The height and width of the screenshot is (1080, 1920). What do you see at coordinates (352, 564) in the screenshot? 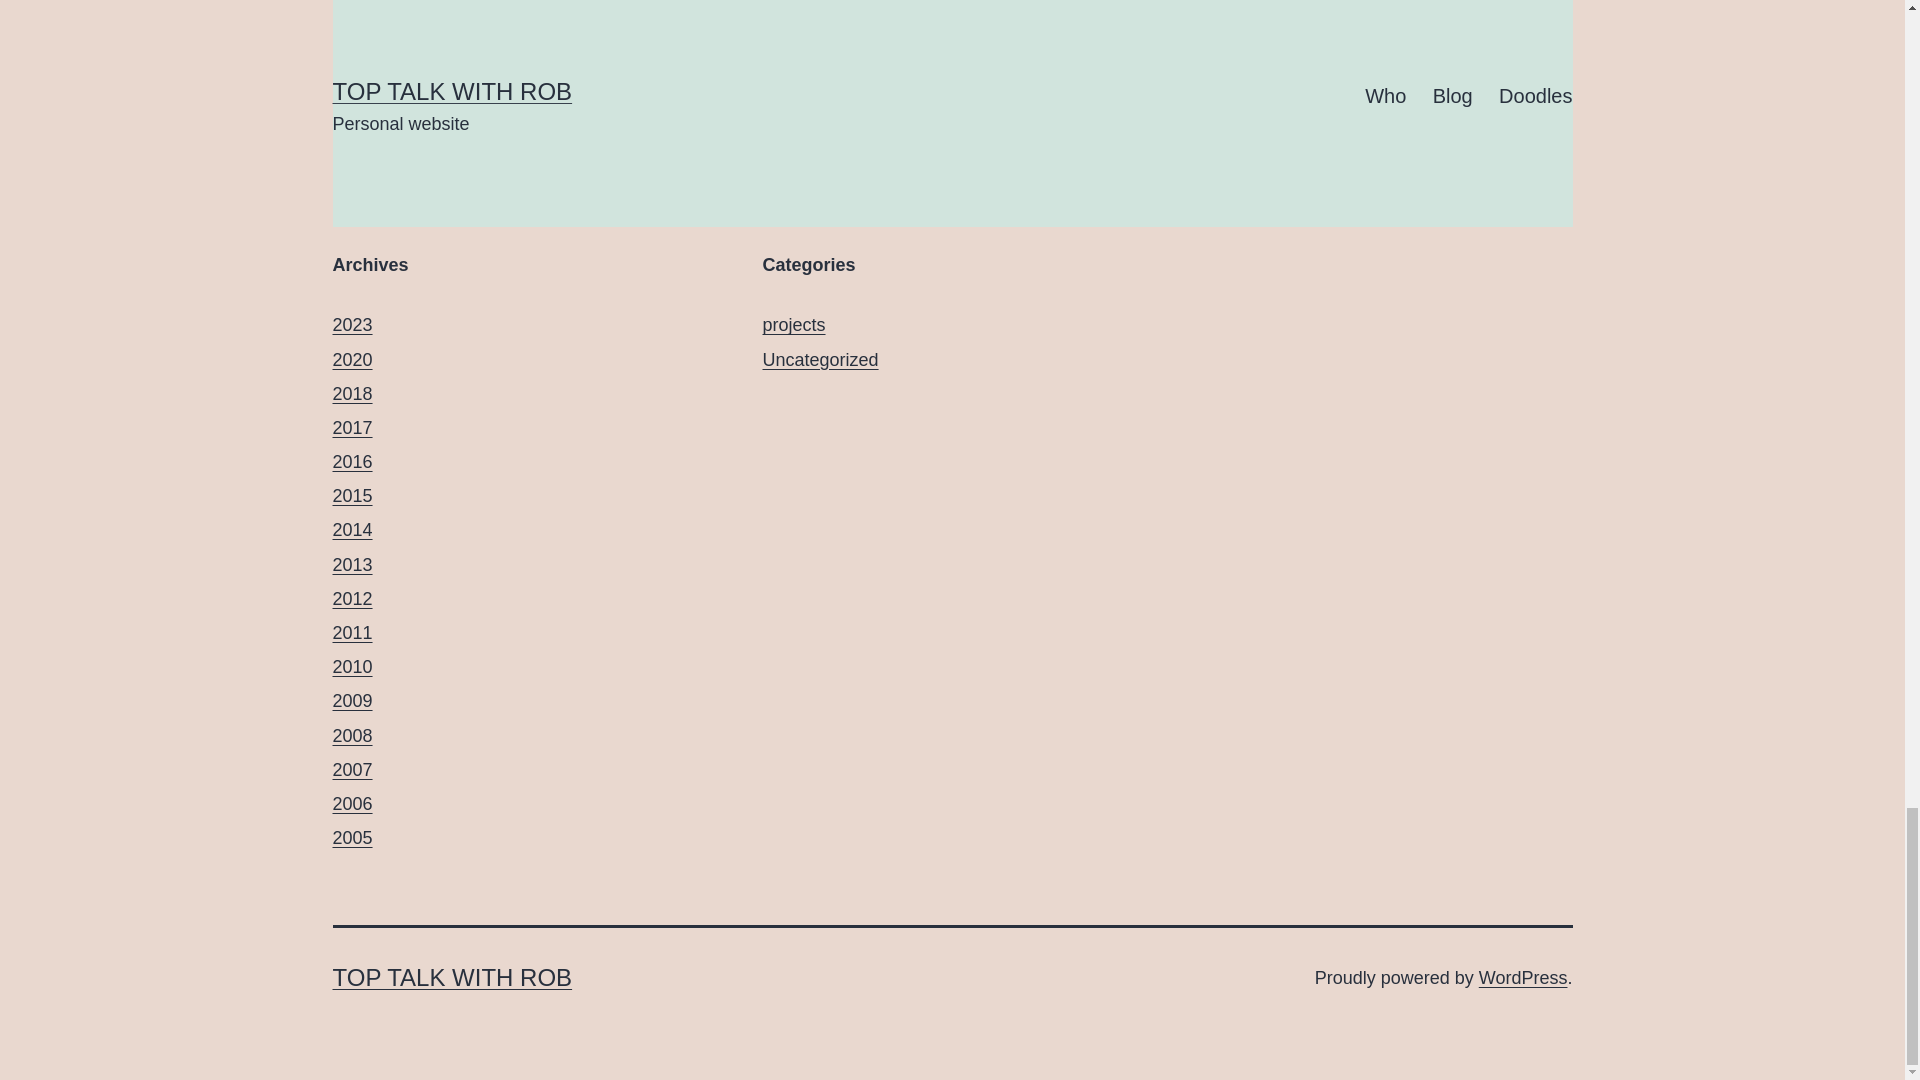
I see `2013` at bounding box center [352, 564].